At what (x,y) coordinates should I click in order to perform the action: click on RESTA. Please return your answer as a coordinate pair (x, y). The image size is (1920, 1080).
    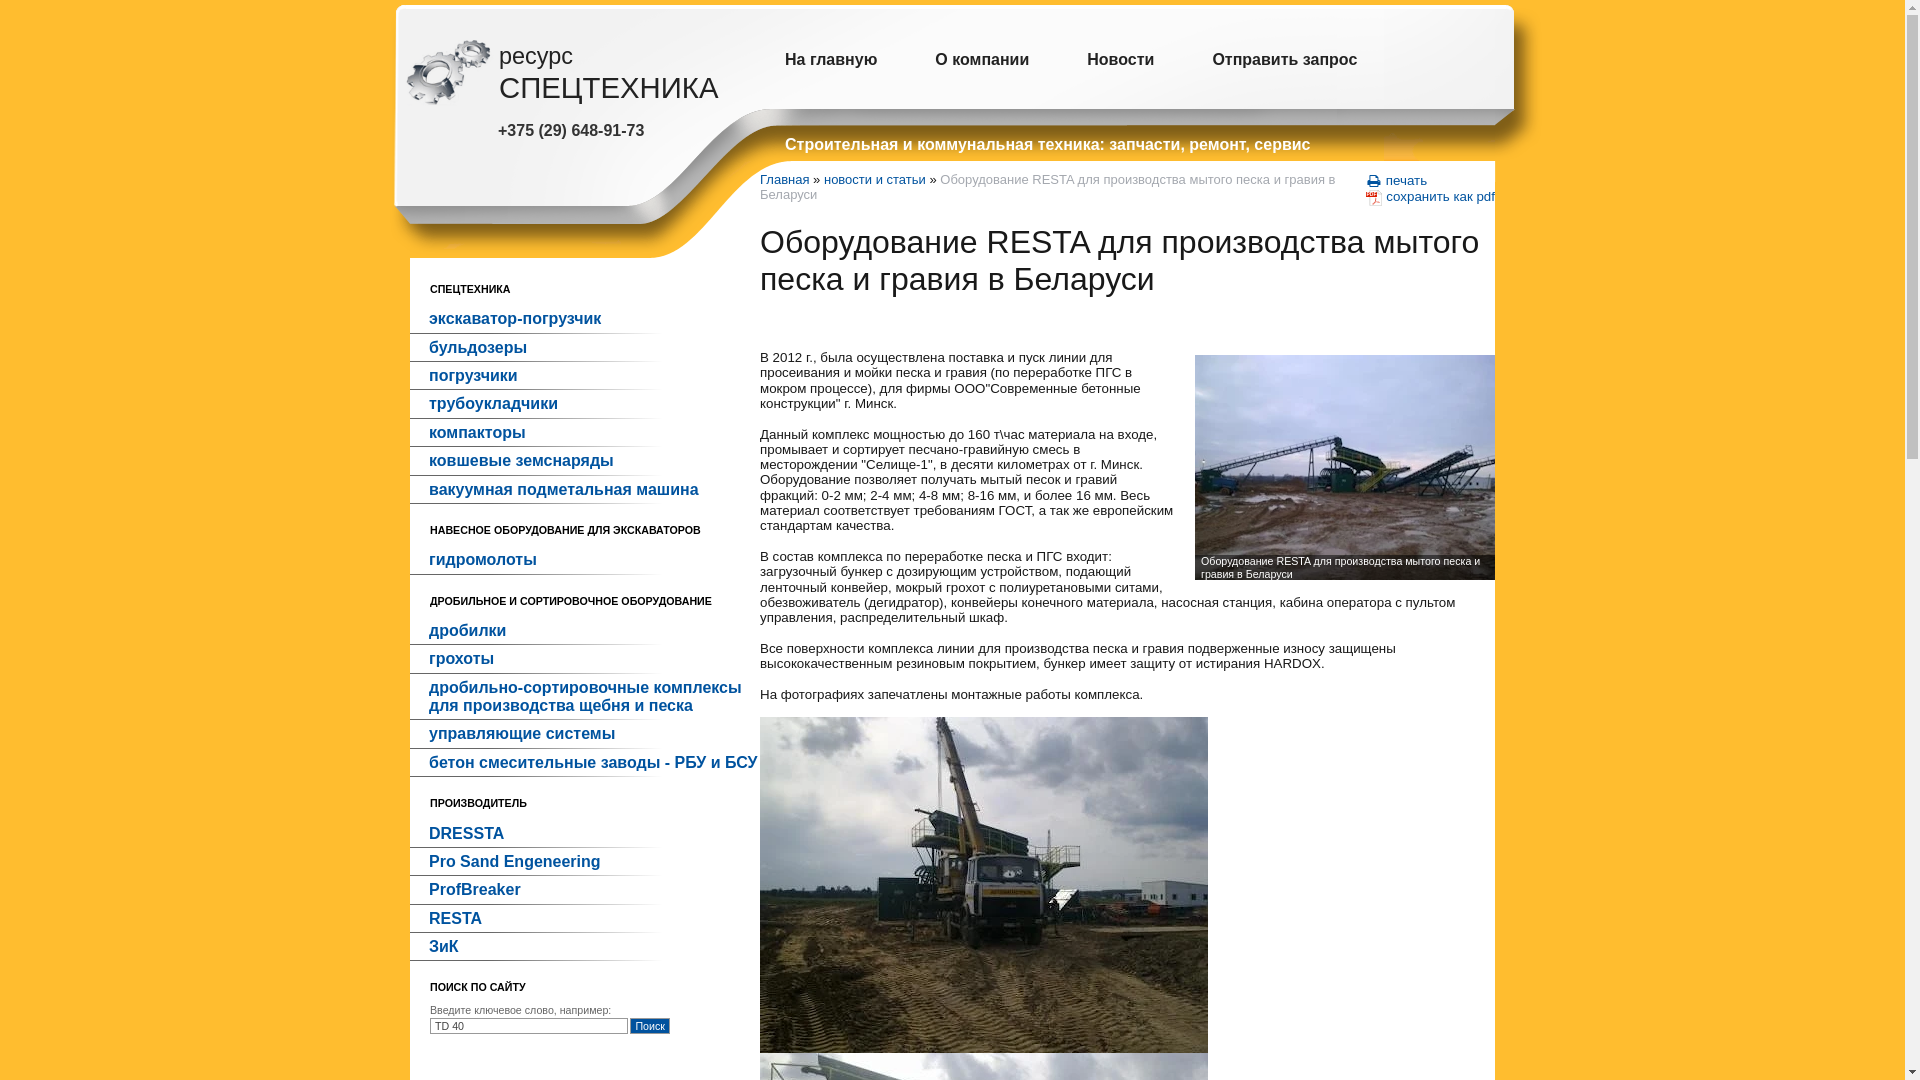
    Looking at the image, I should click on (585, 918).